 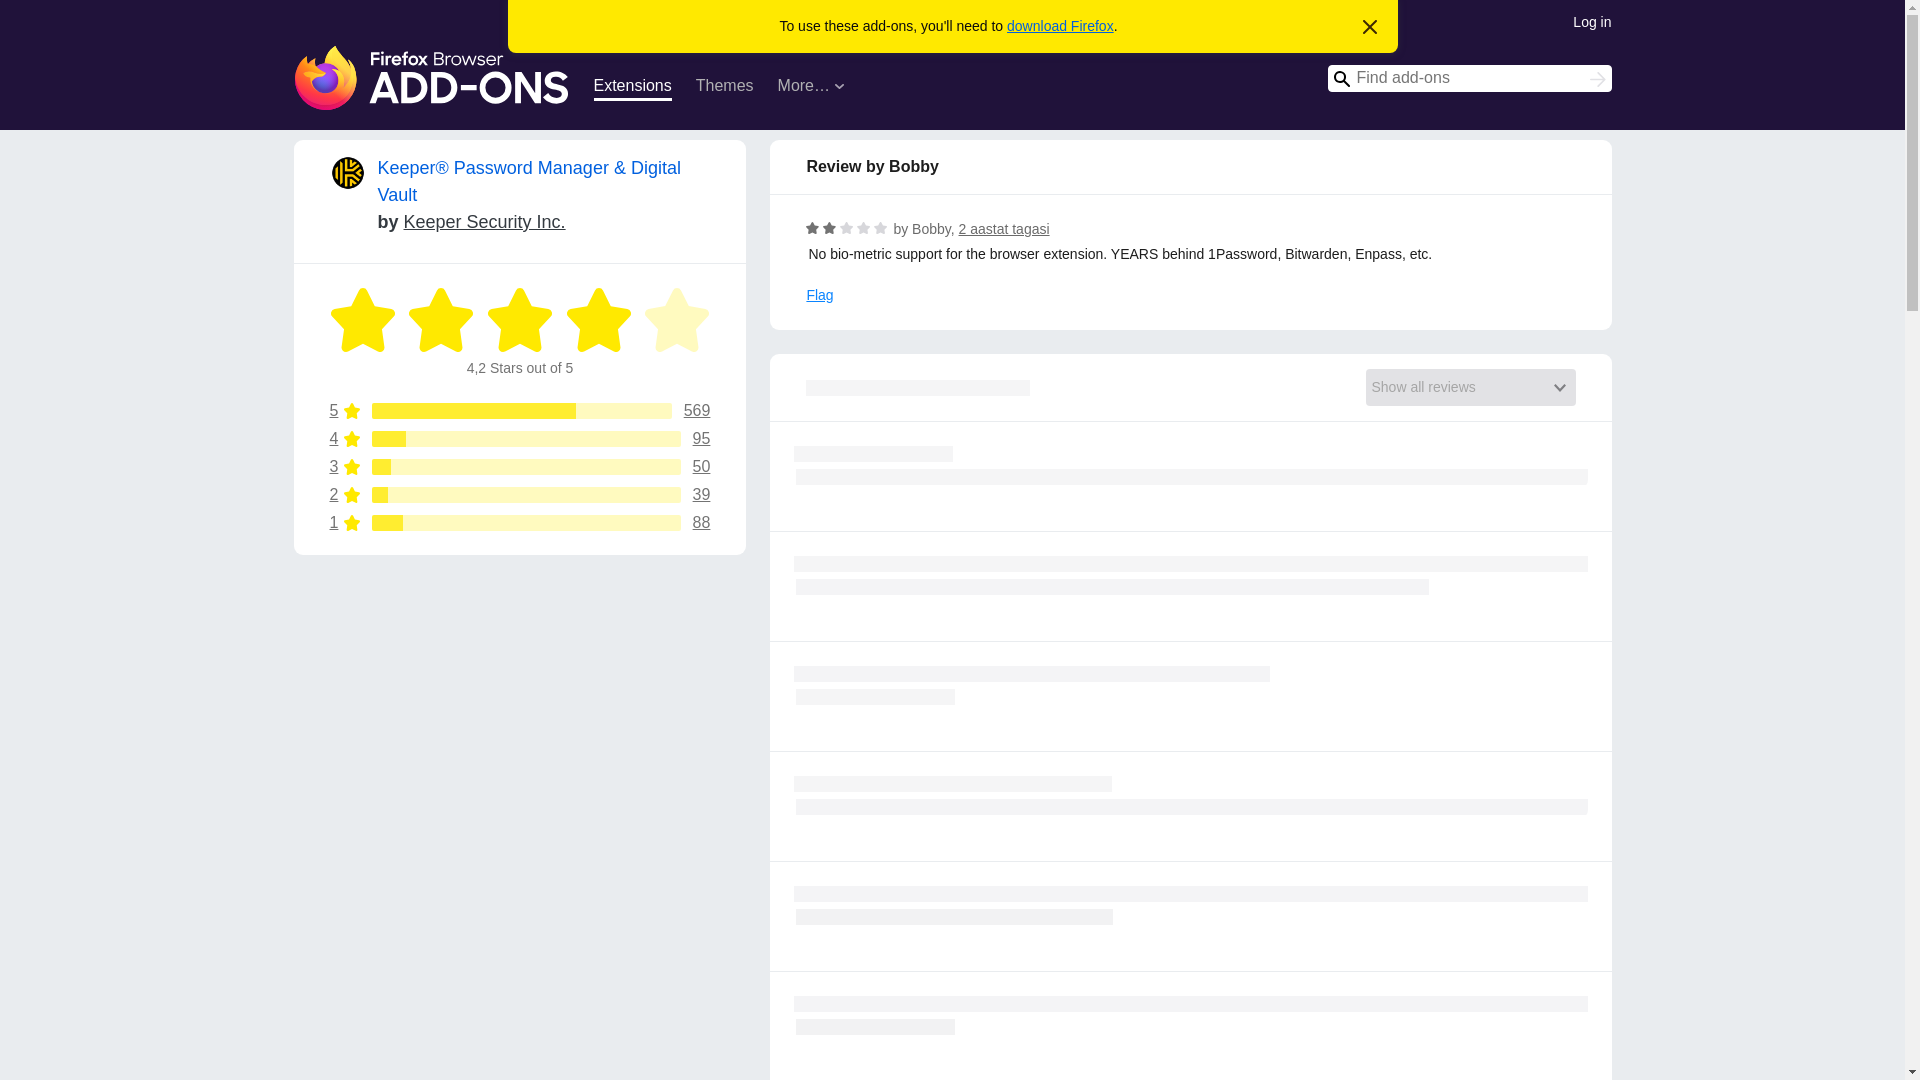 What do you see at coordinates (1060, 26) in the screenshot?
I see `Rated 4,2 out of 5` at bounding box center [1060, 26].